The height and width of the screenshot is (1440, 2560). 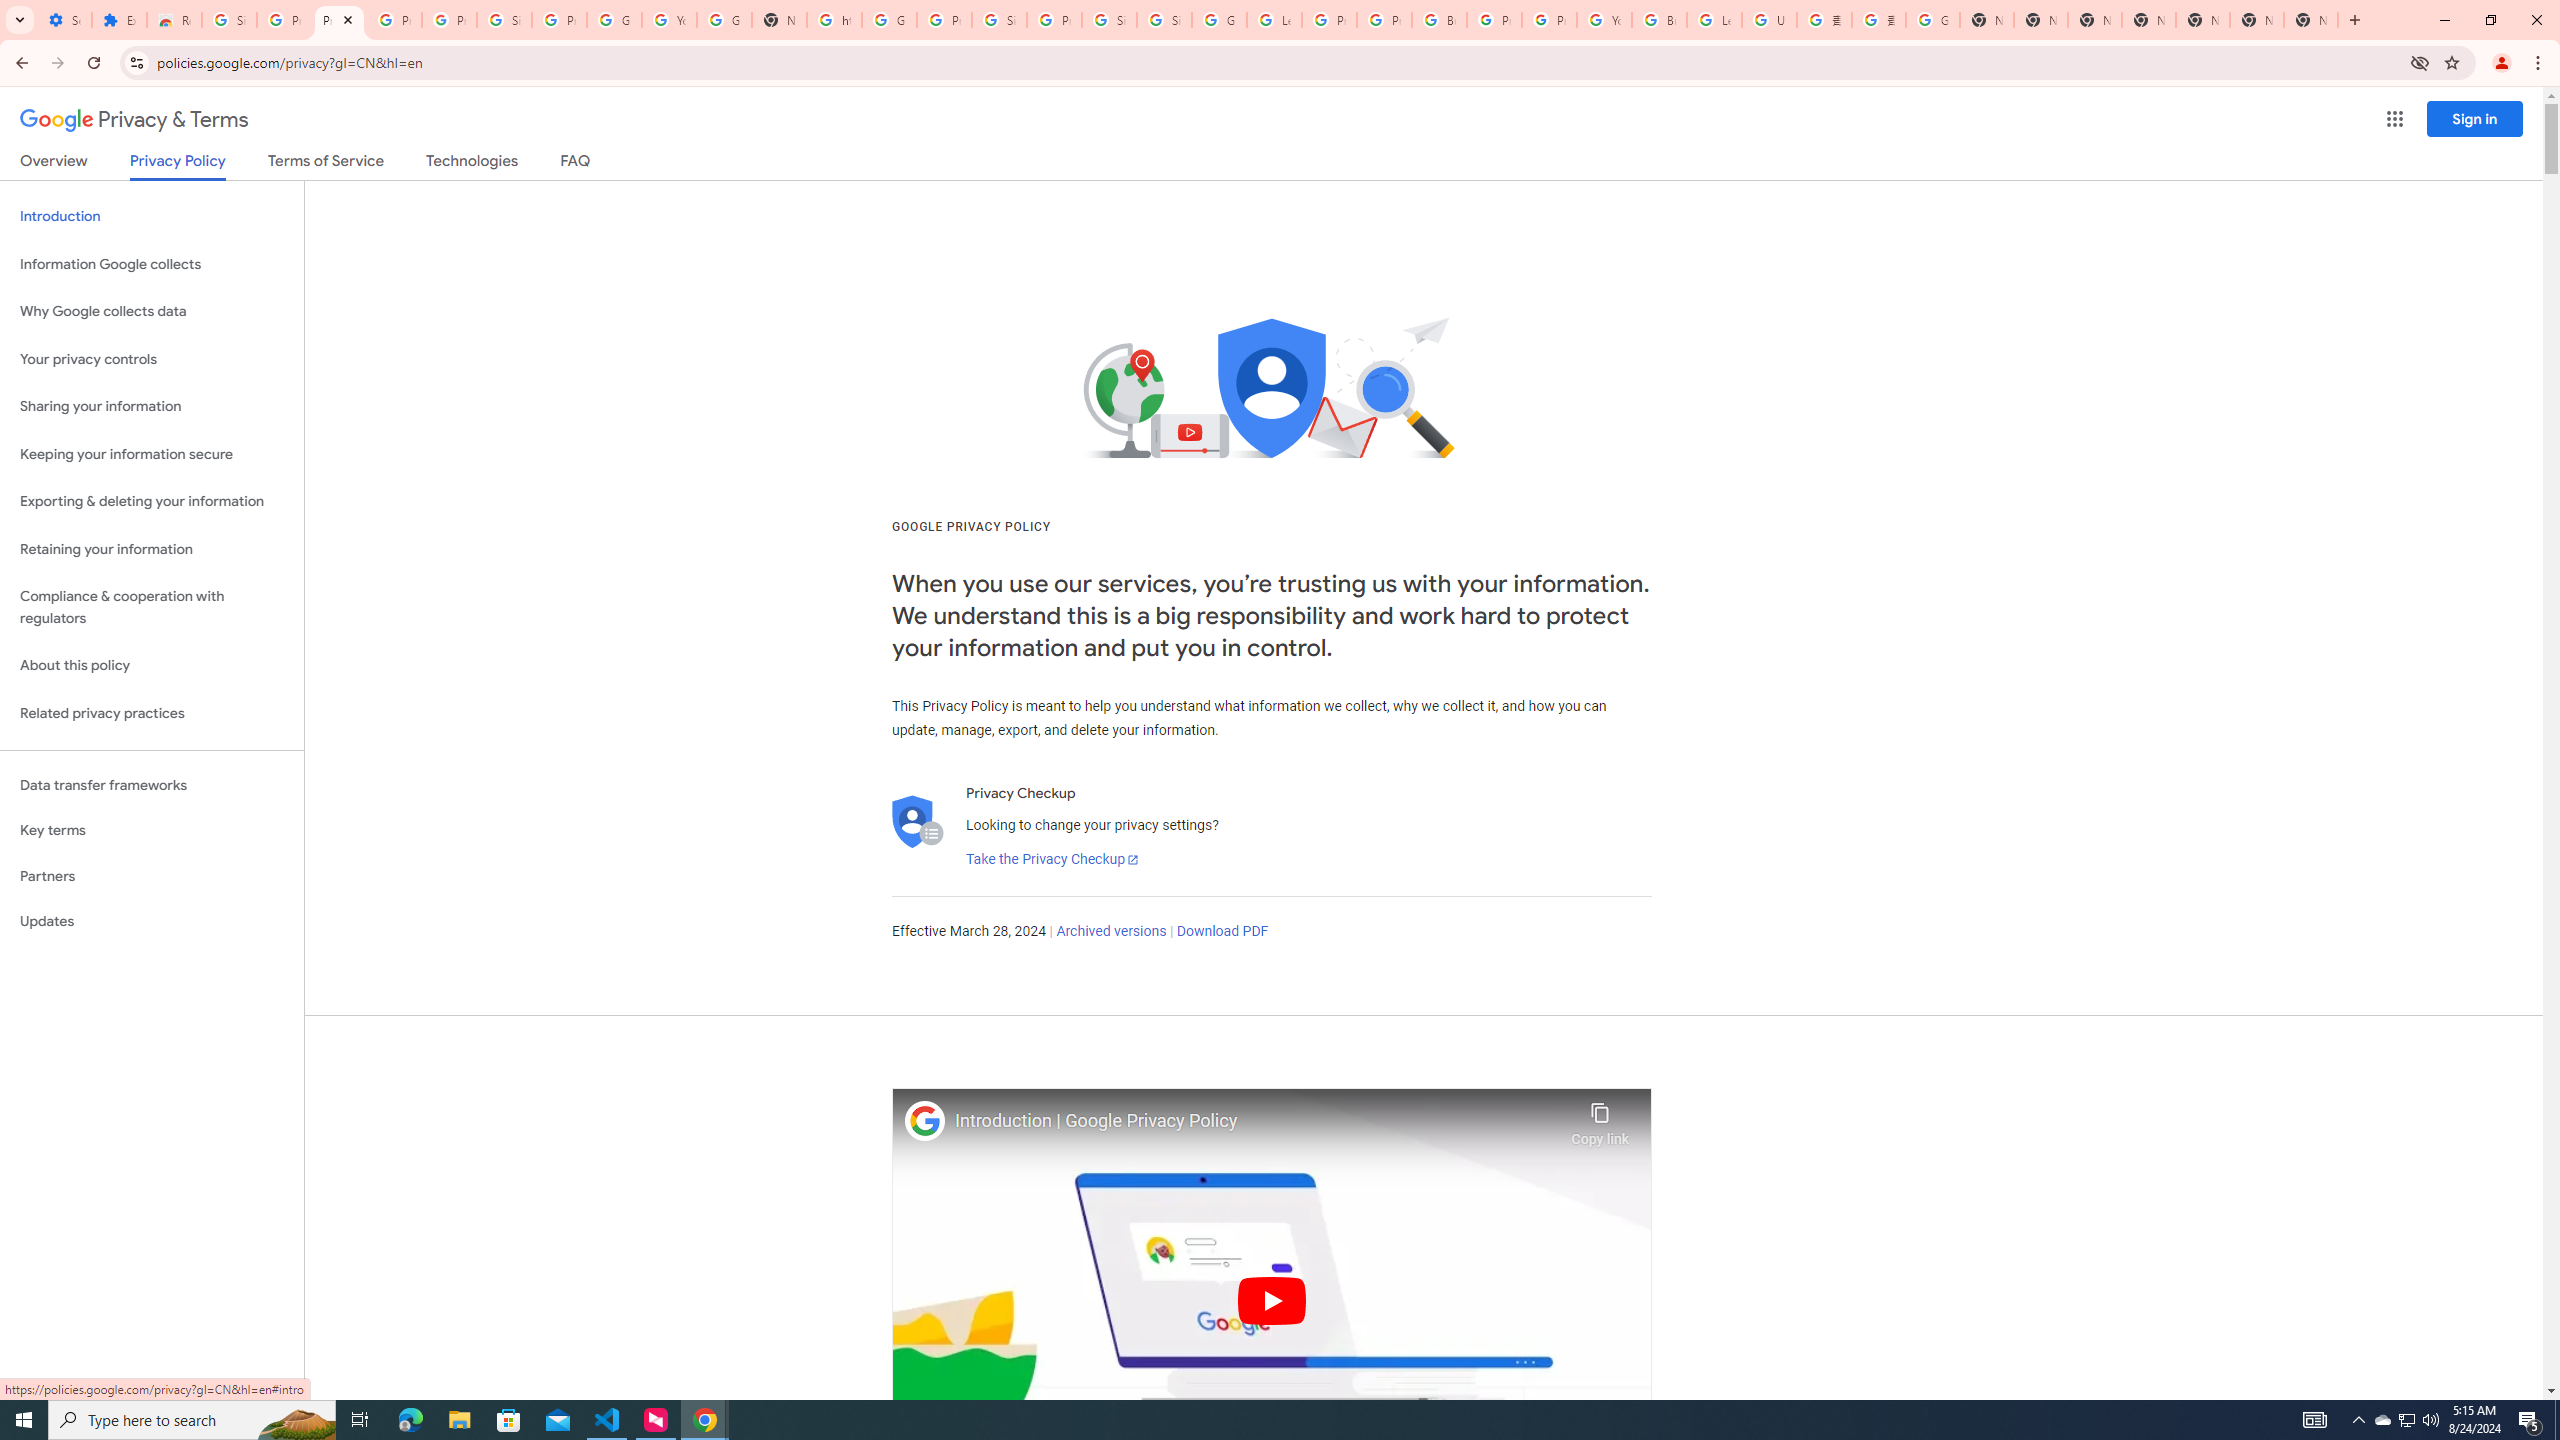 What do you see at coordinates (2149, 20) in the screenshot?
I see `New Tab` at bounding box center [2149, 20].